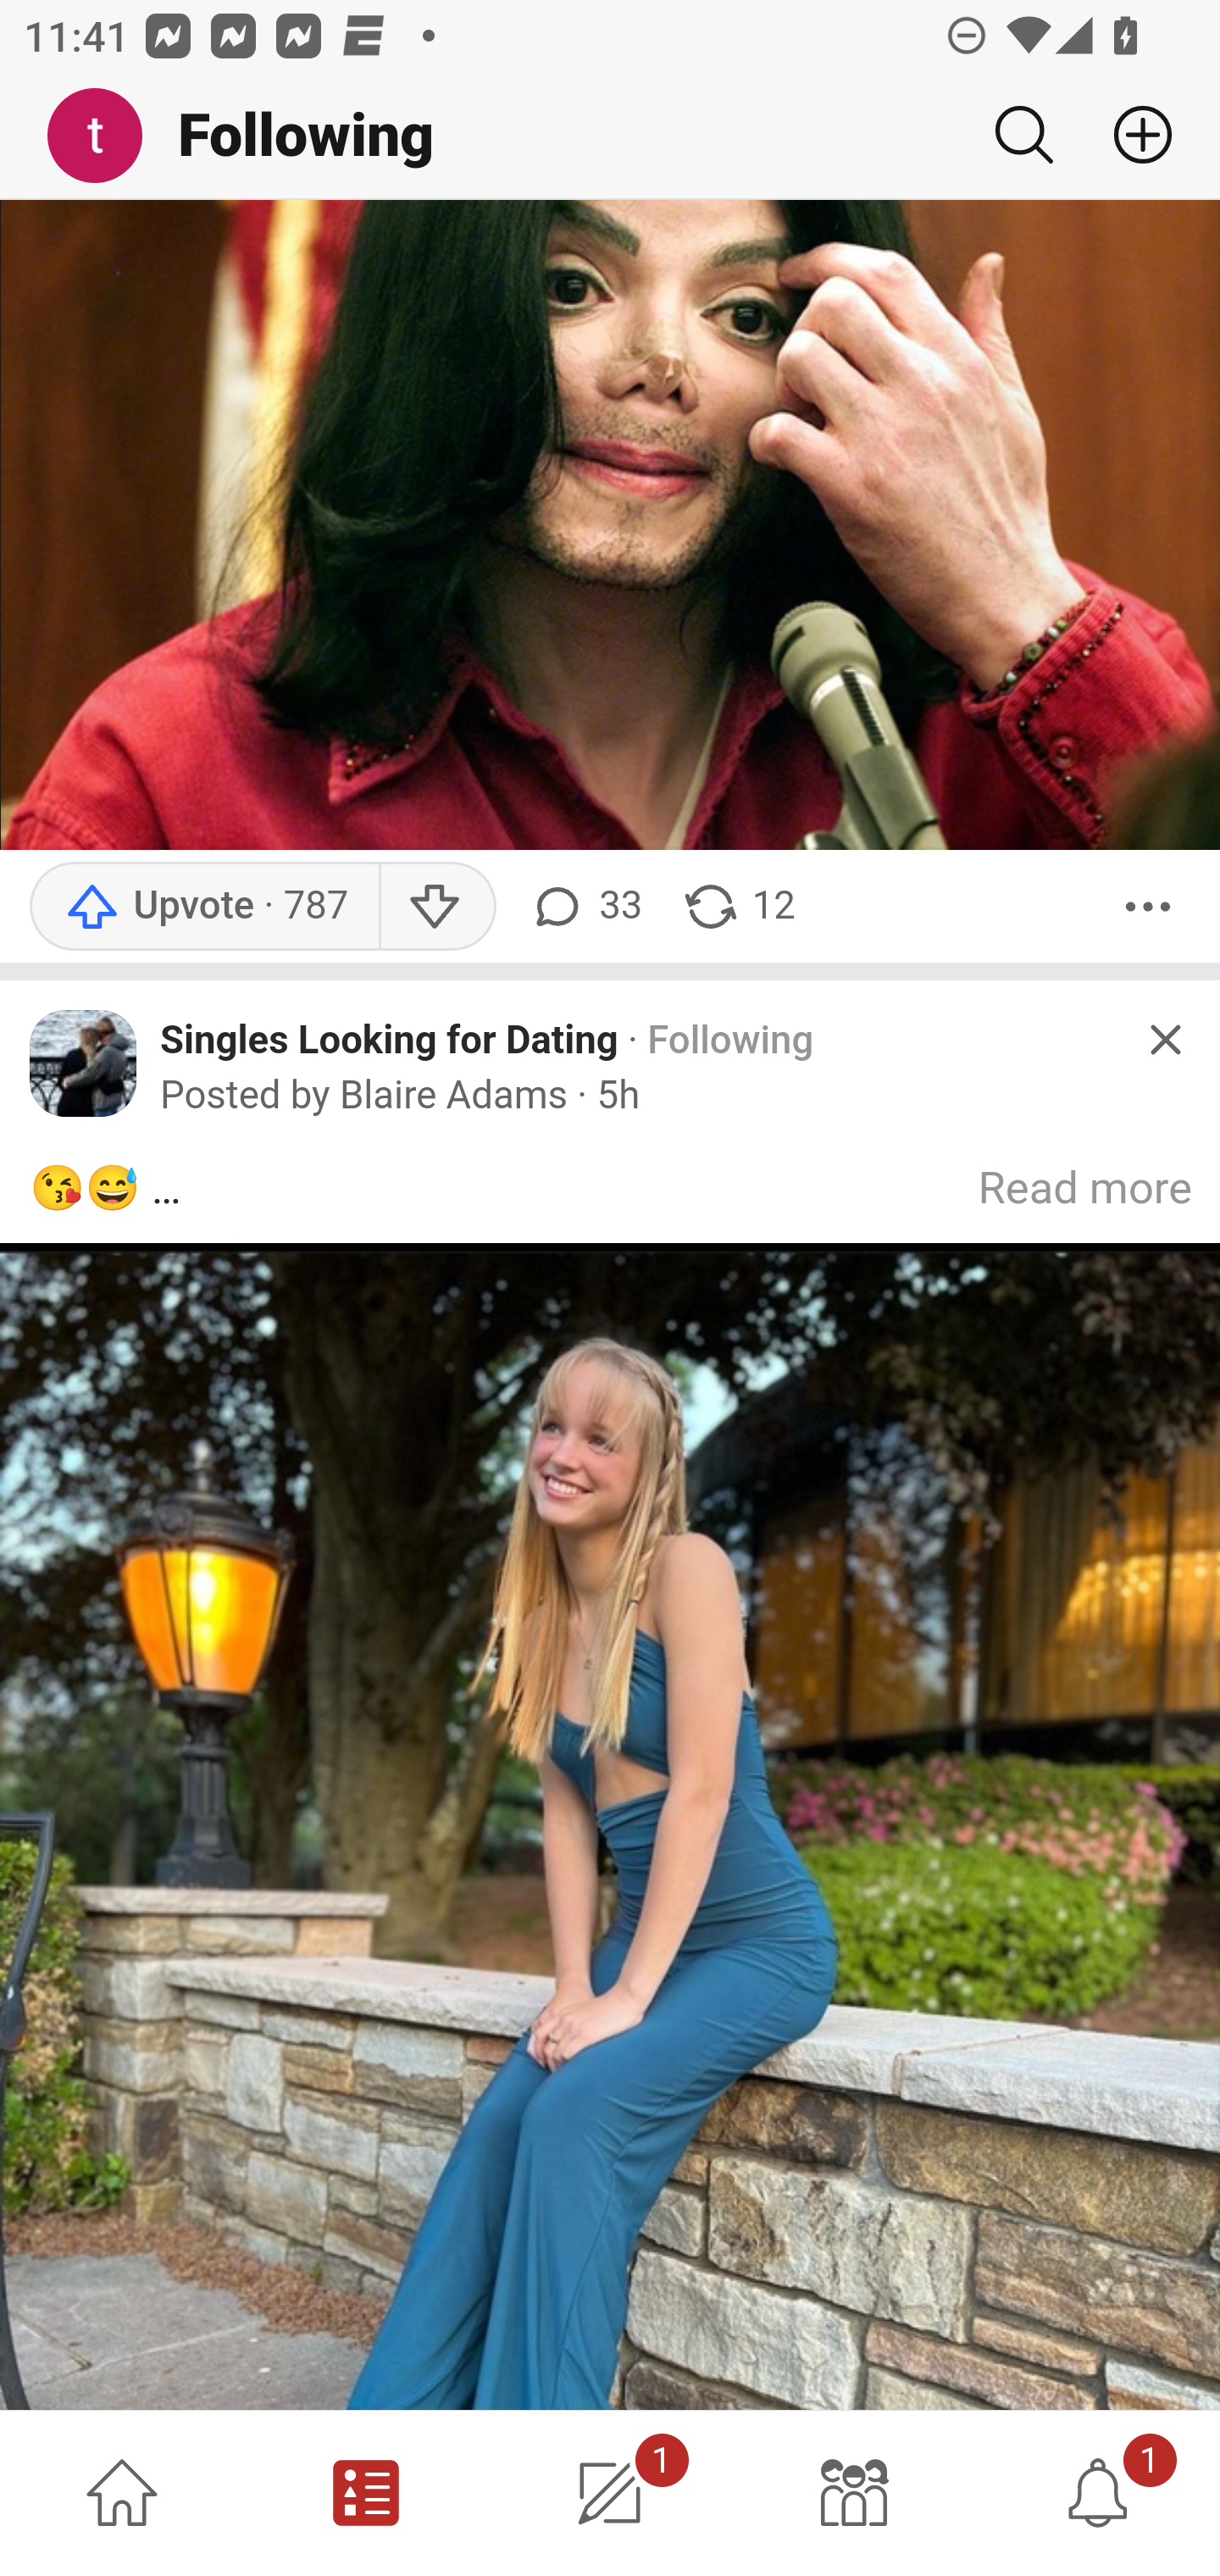 The image size is (1220, 2576). What do you see at coordinates (737, 907) in the screenshot?
I see `12 shares` at bounding box center [737, 907].